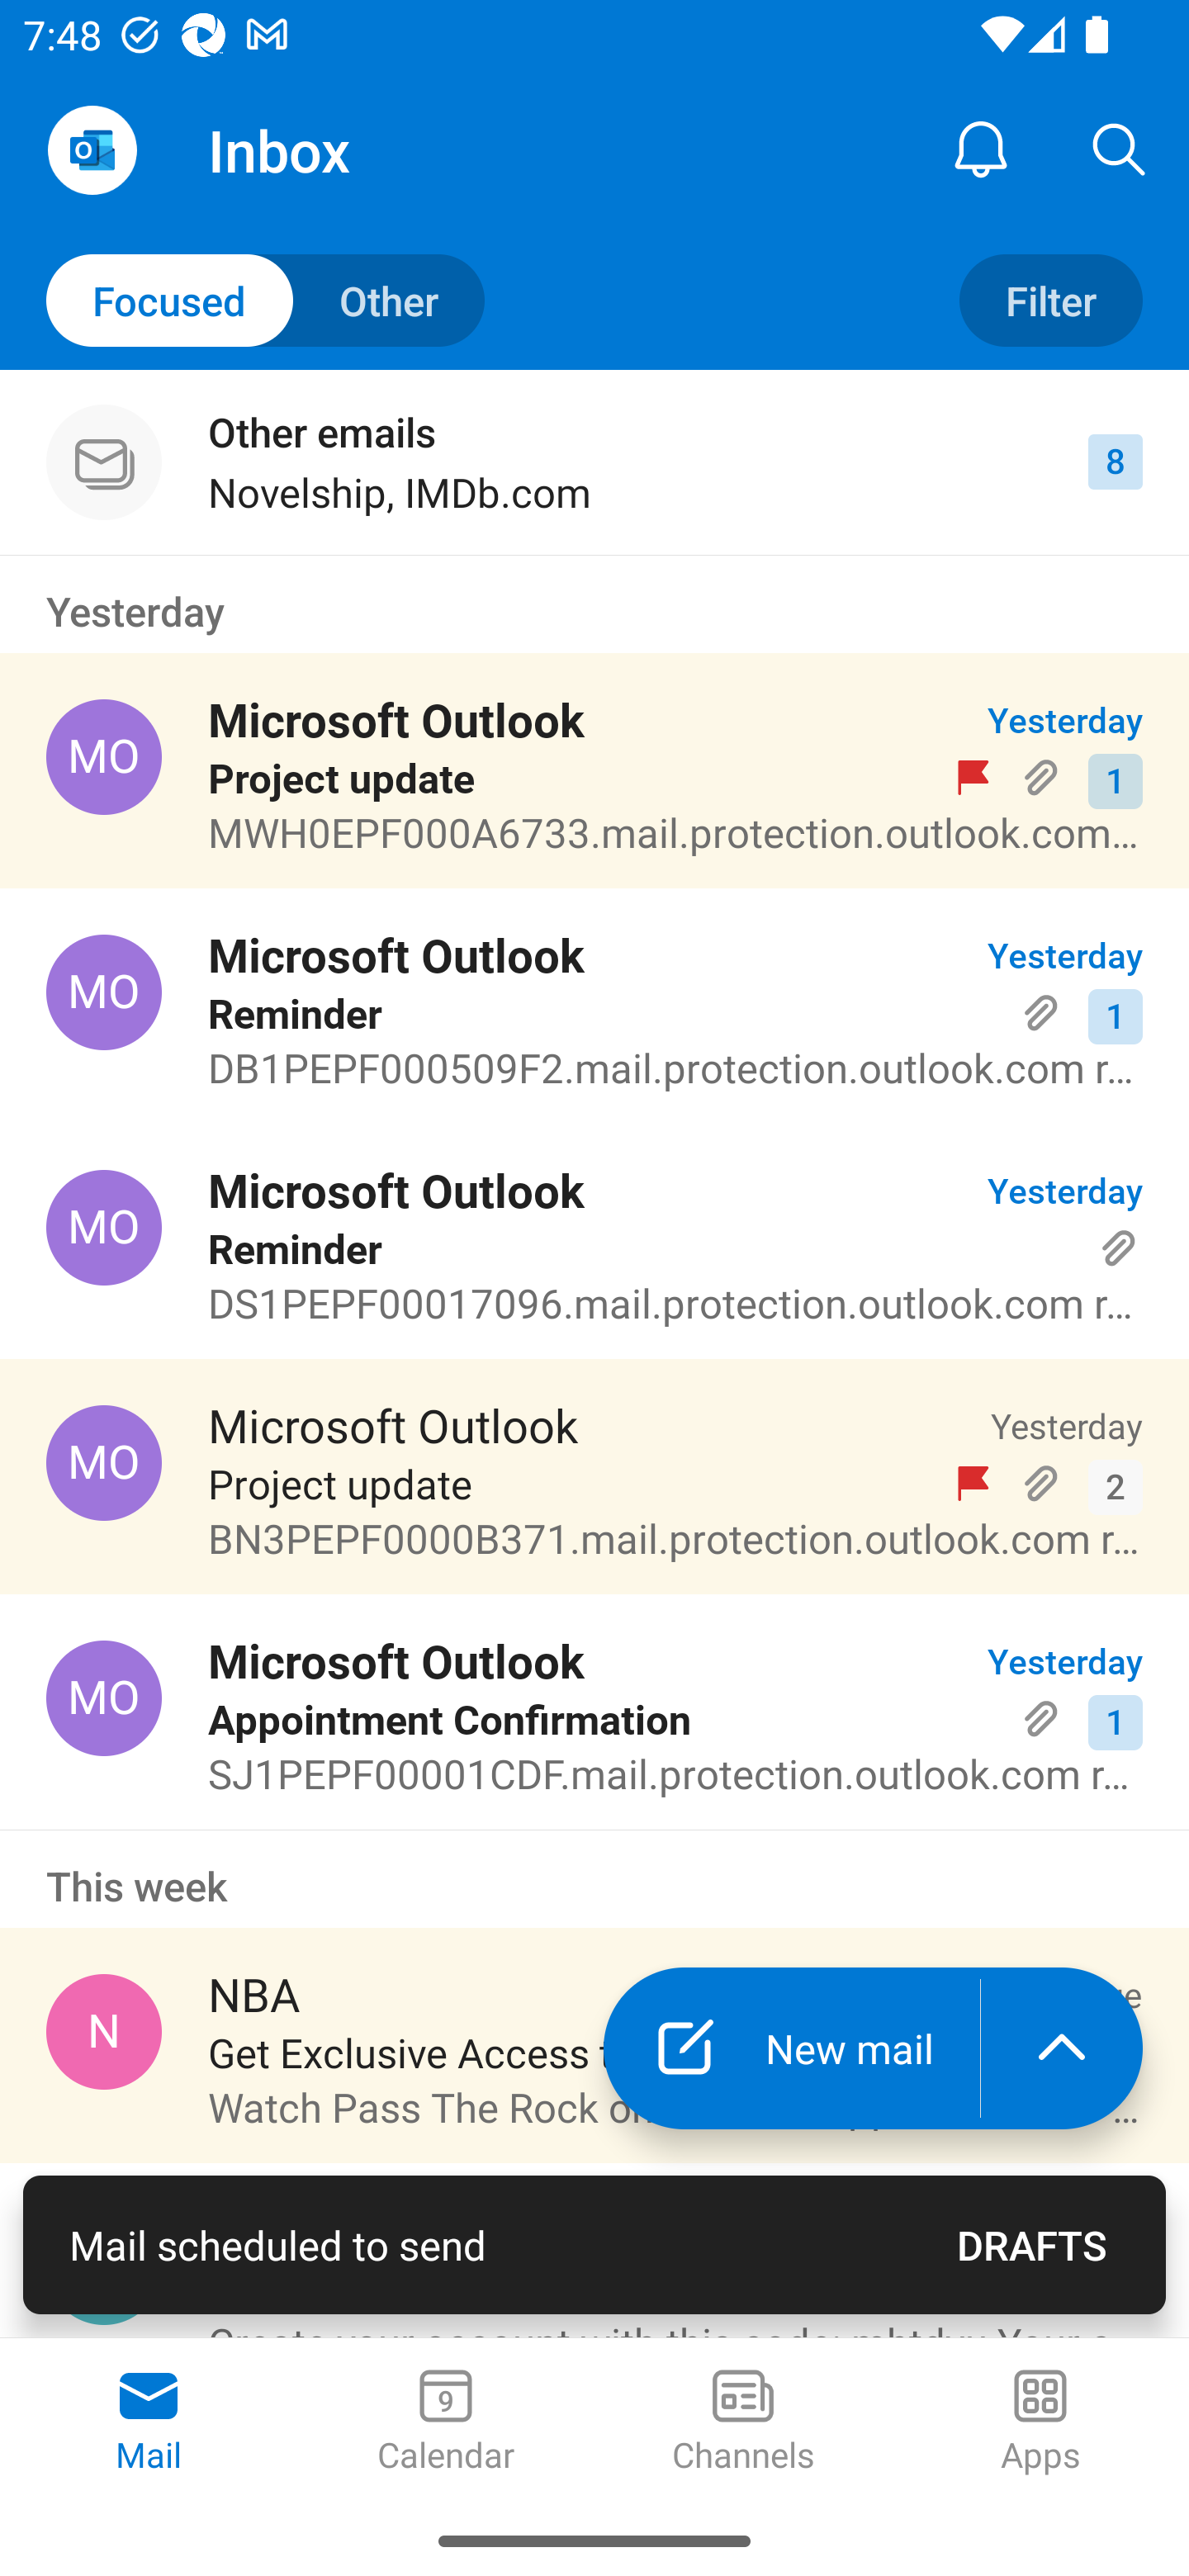 Image resolution: width=1189 pixels, height=2576 pixels. What do you see at coordinates (266, 301) in the screenshot?
I see `Toggle to other mails` at bounding box center [266, 301].